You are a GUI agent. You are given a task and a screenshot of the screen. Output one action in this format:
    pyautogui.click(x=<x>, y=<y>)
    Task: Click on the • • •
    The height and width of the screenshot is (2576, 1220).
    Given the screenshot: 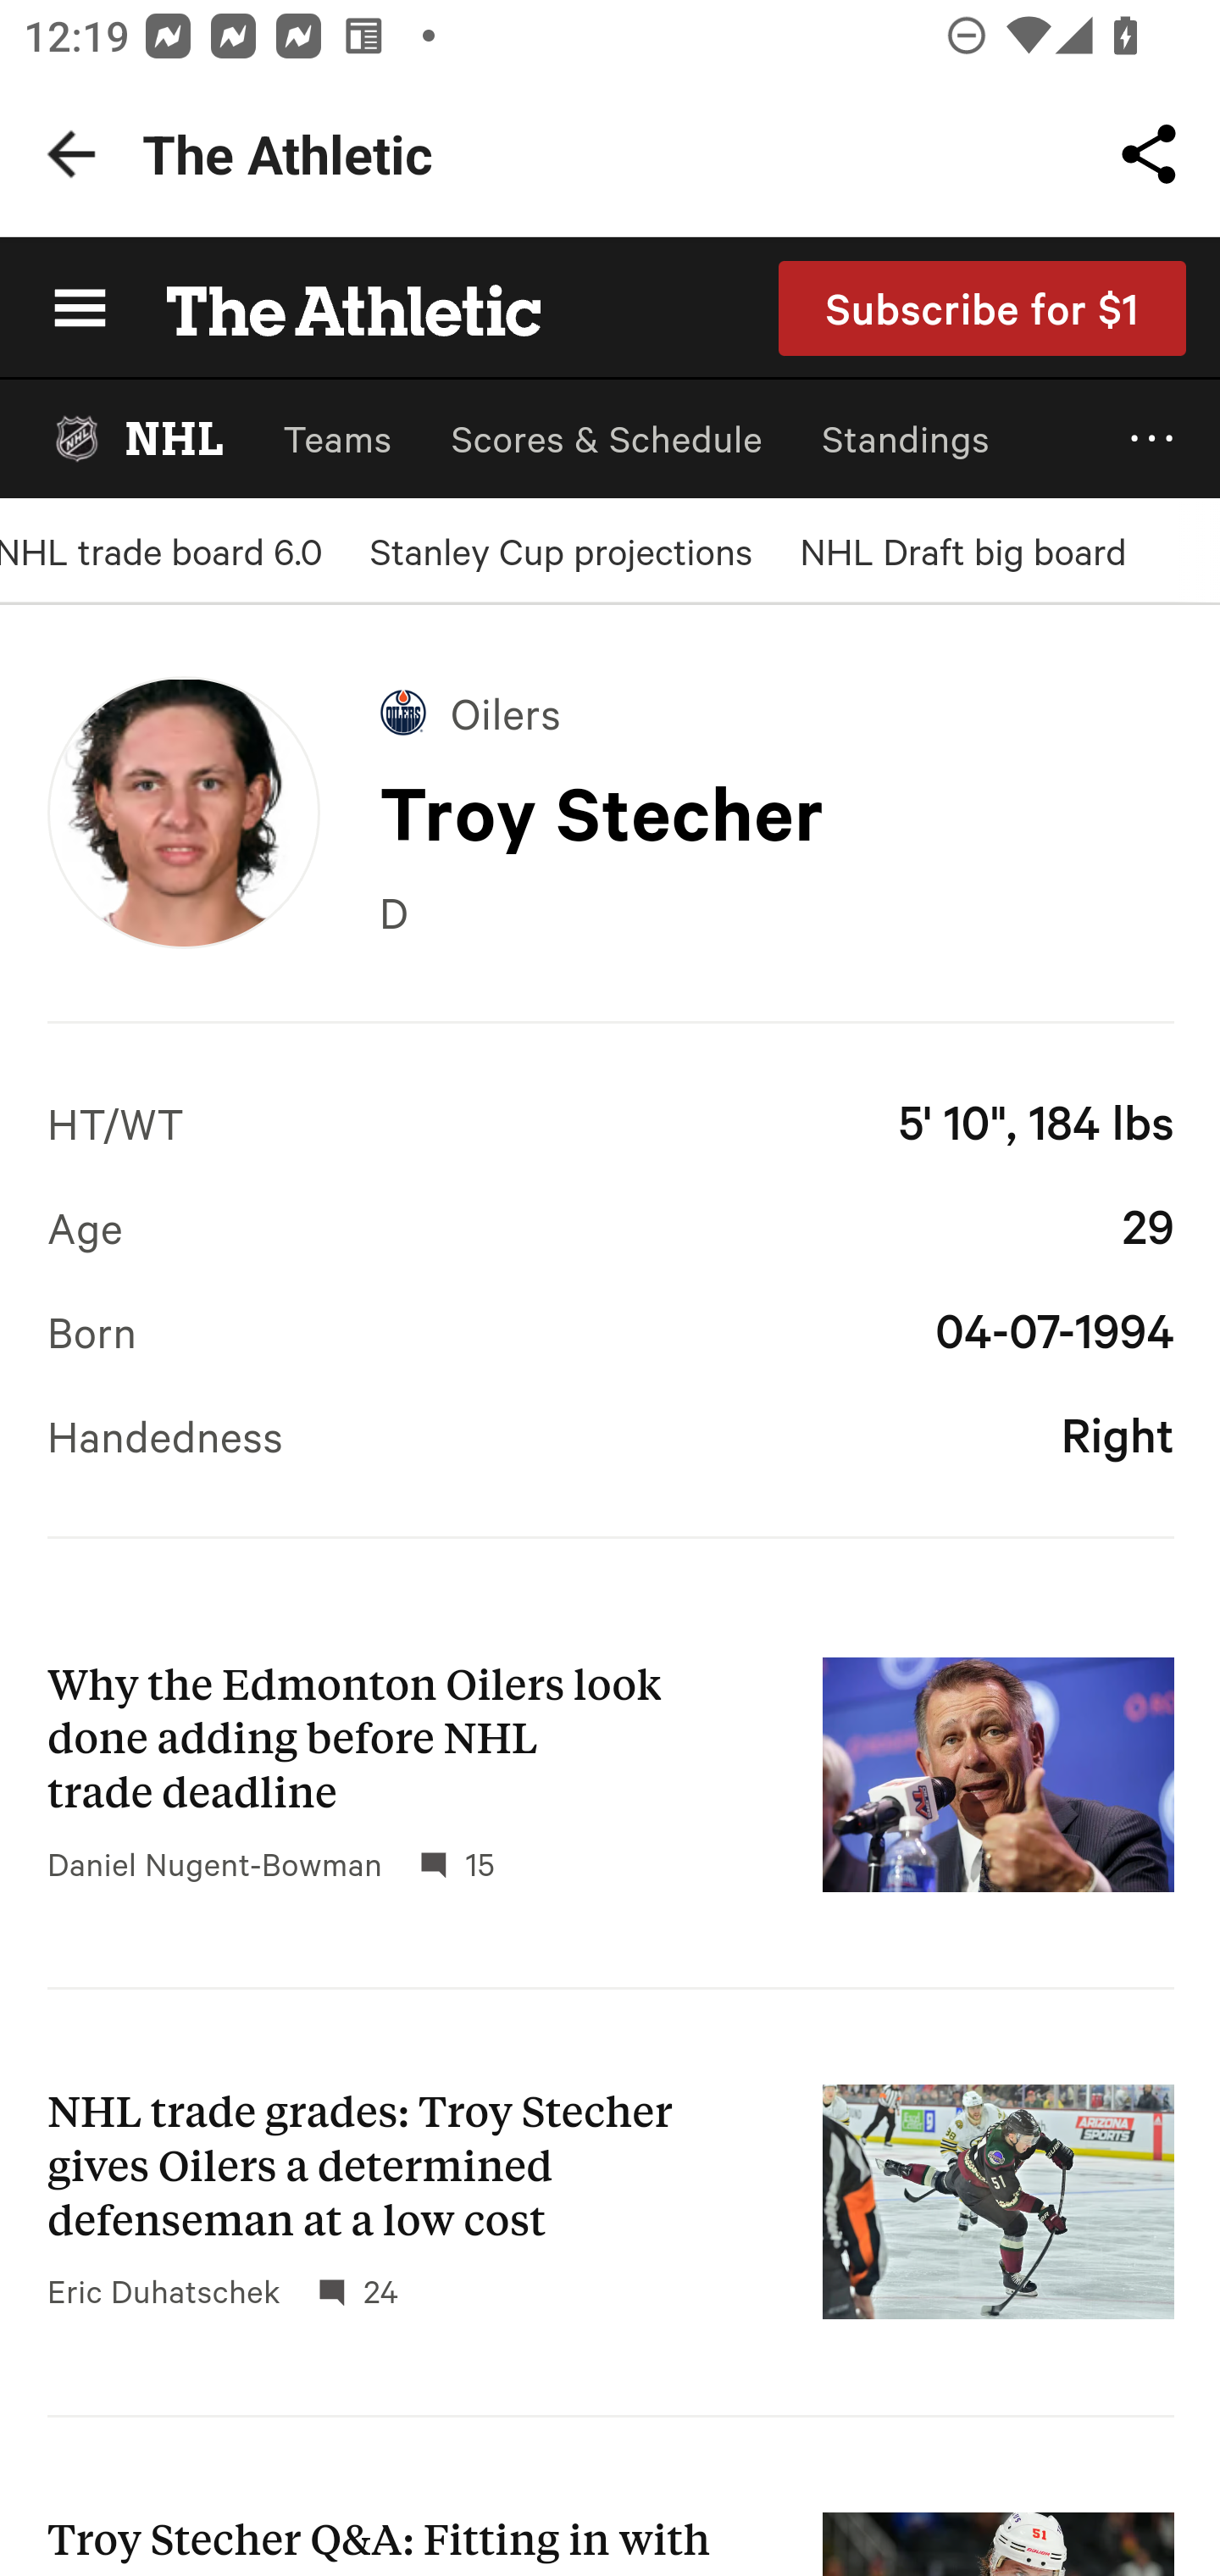 What is the action you would take?
    pyautogui.click(x=1152, y=439)
    